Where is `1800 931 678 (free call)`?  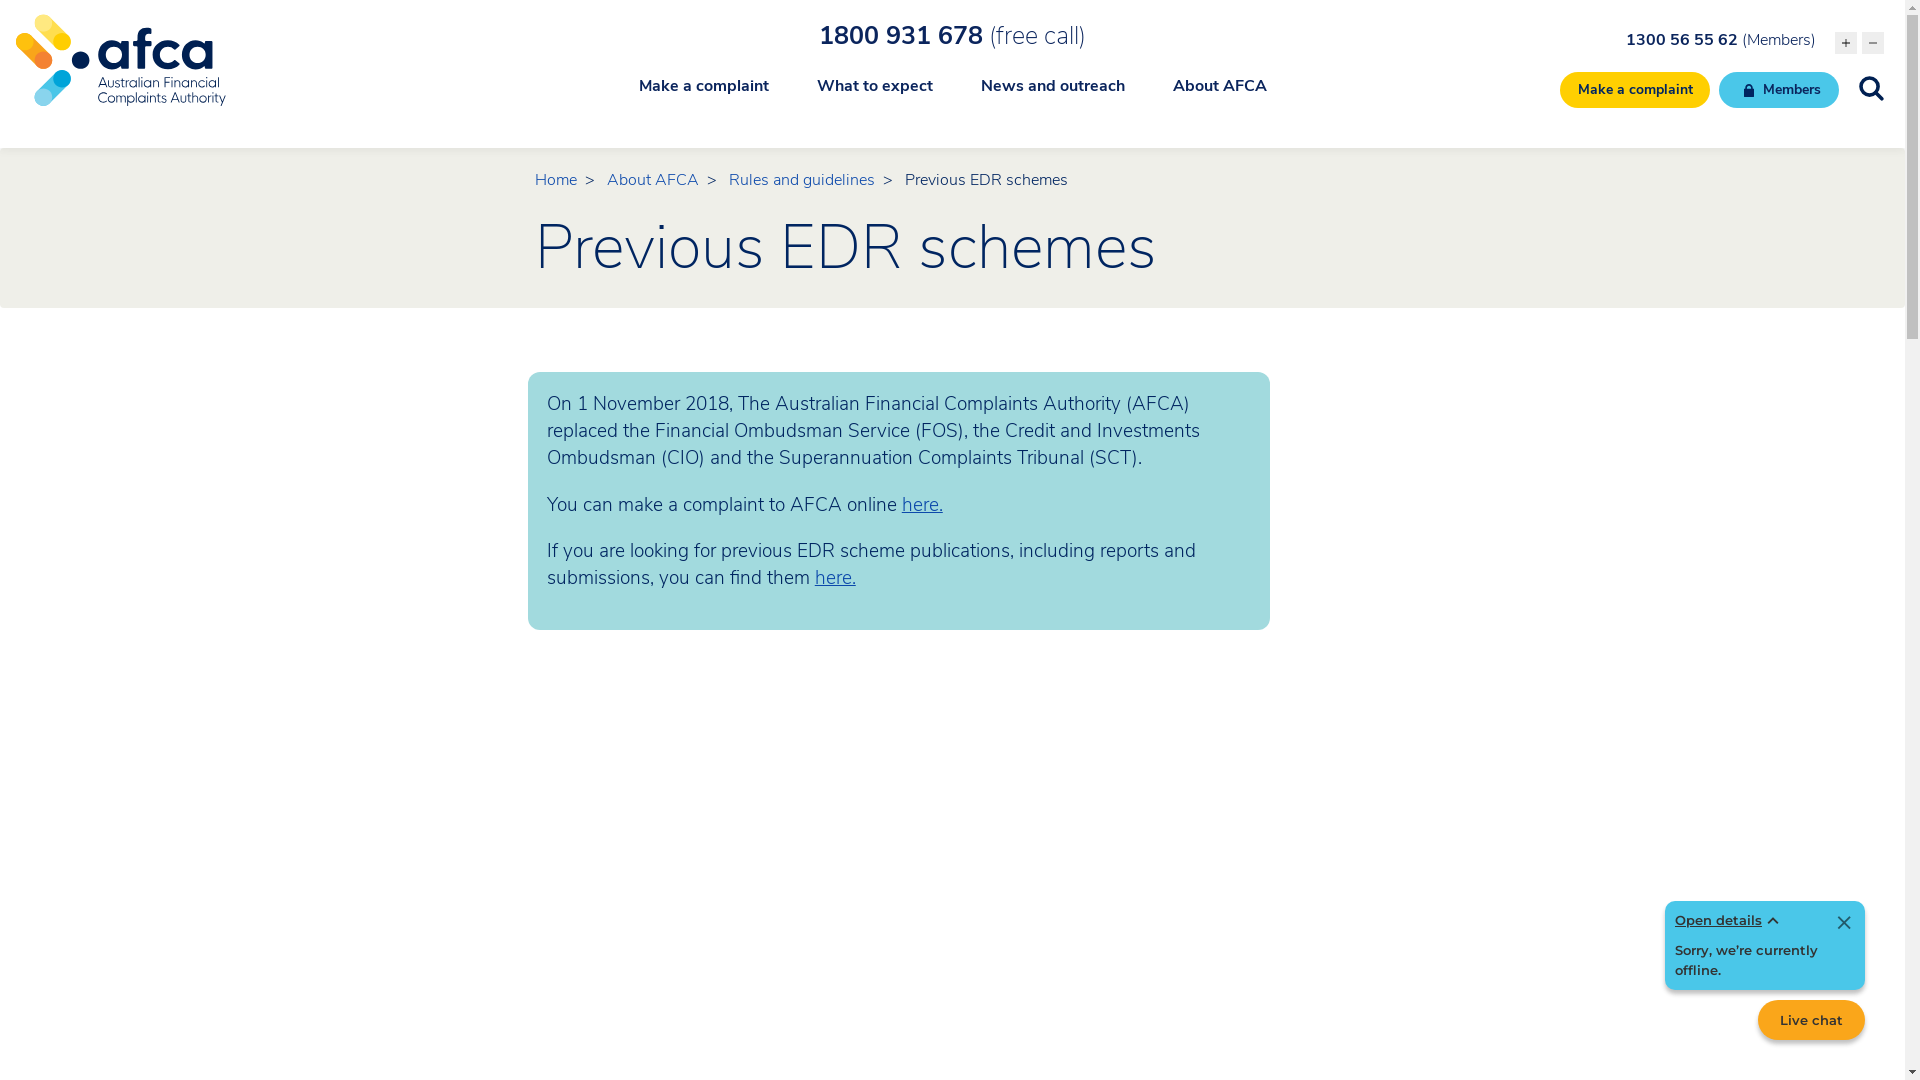
1800 931 678 (free call) is located at coordinates (952, 36).